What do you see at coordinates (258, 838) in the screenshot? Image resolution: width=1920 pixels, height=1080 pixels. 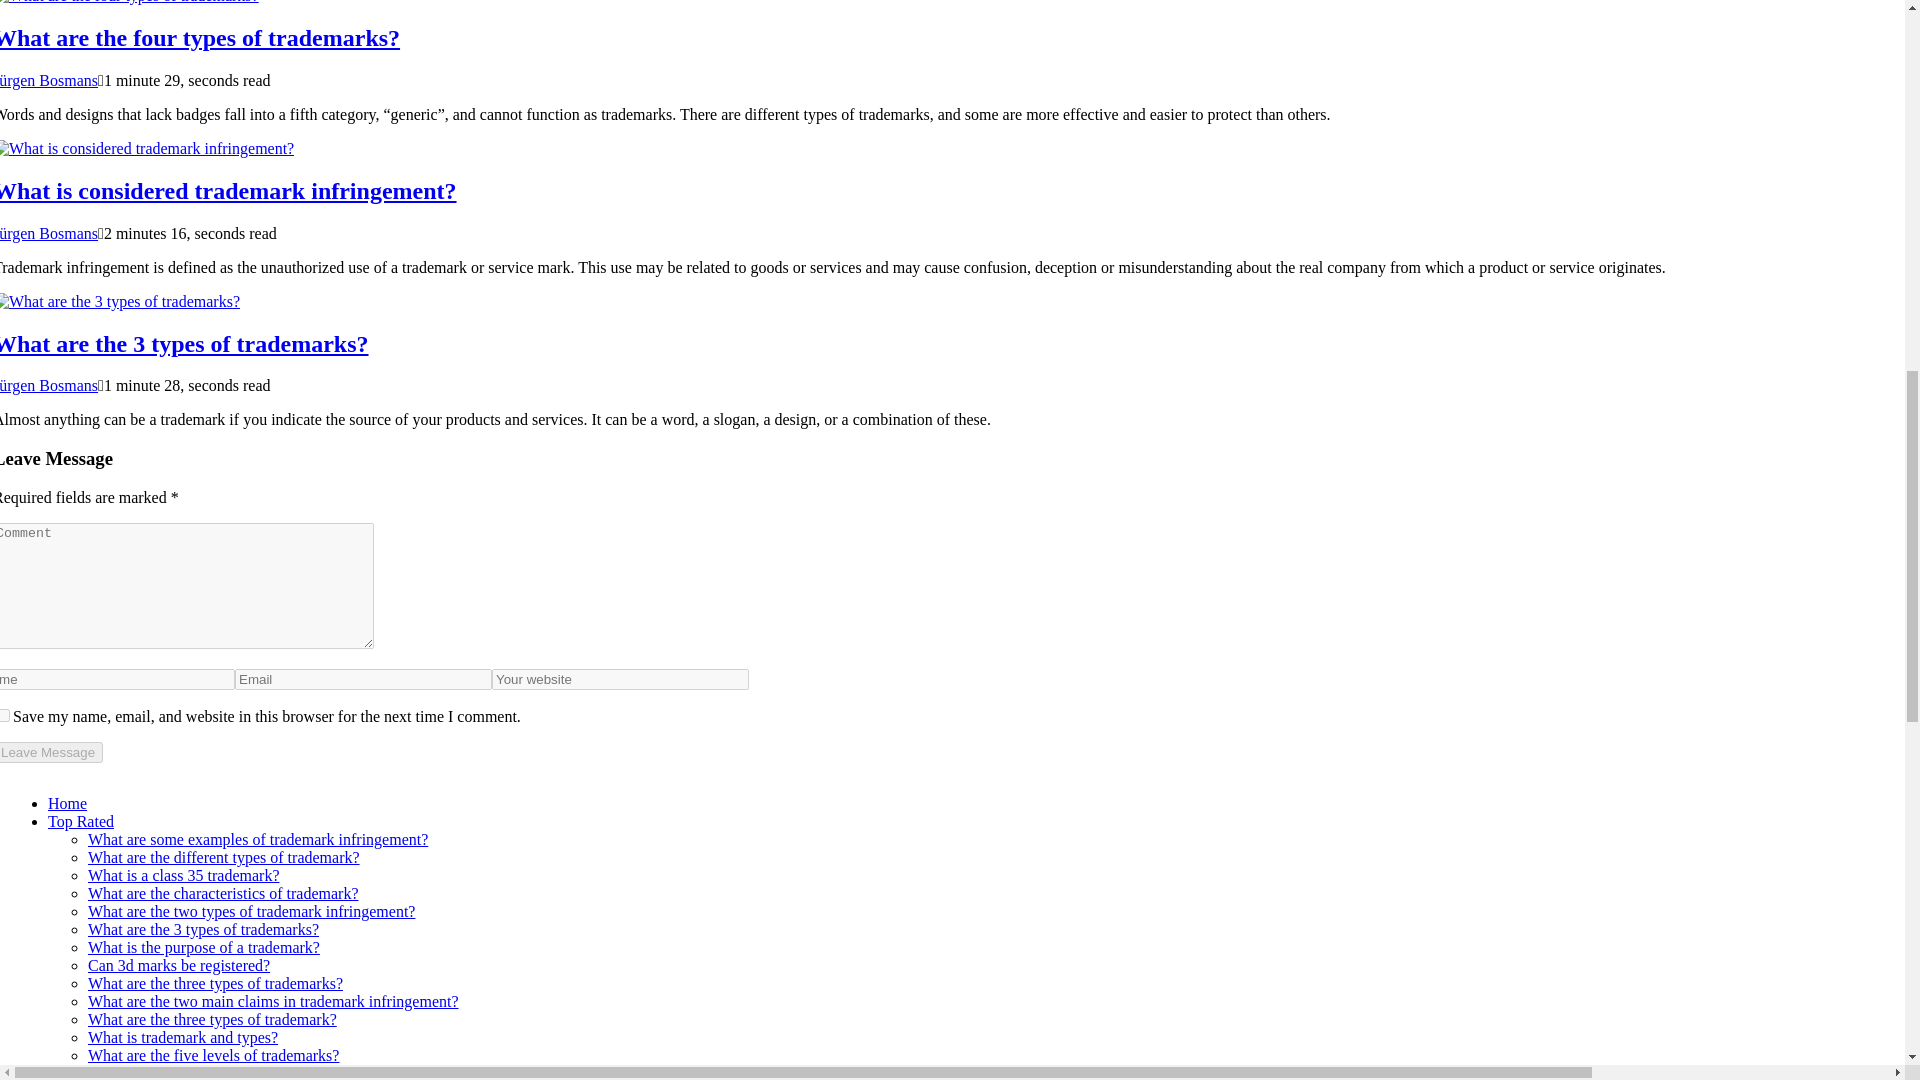 I see `What are some examples of trademark infringement?` at bounding box center [258, 838].